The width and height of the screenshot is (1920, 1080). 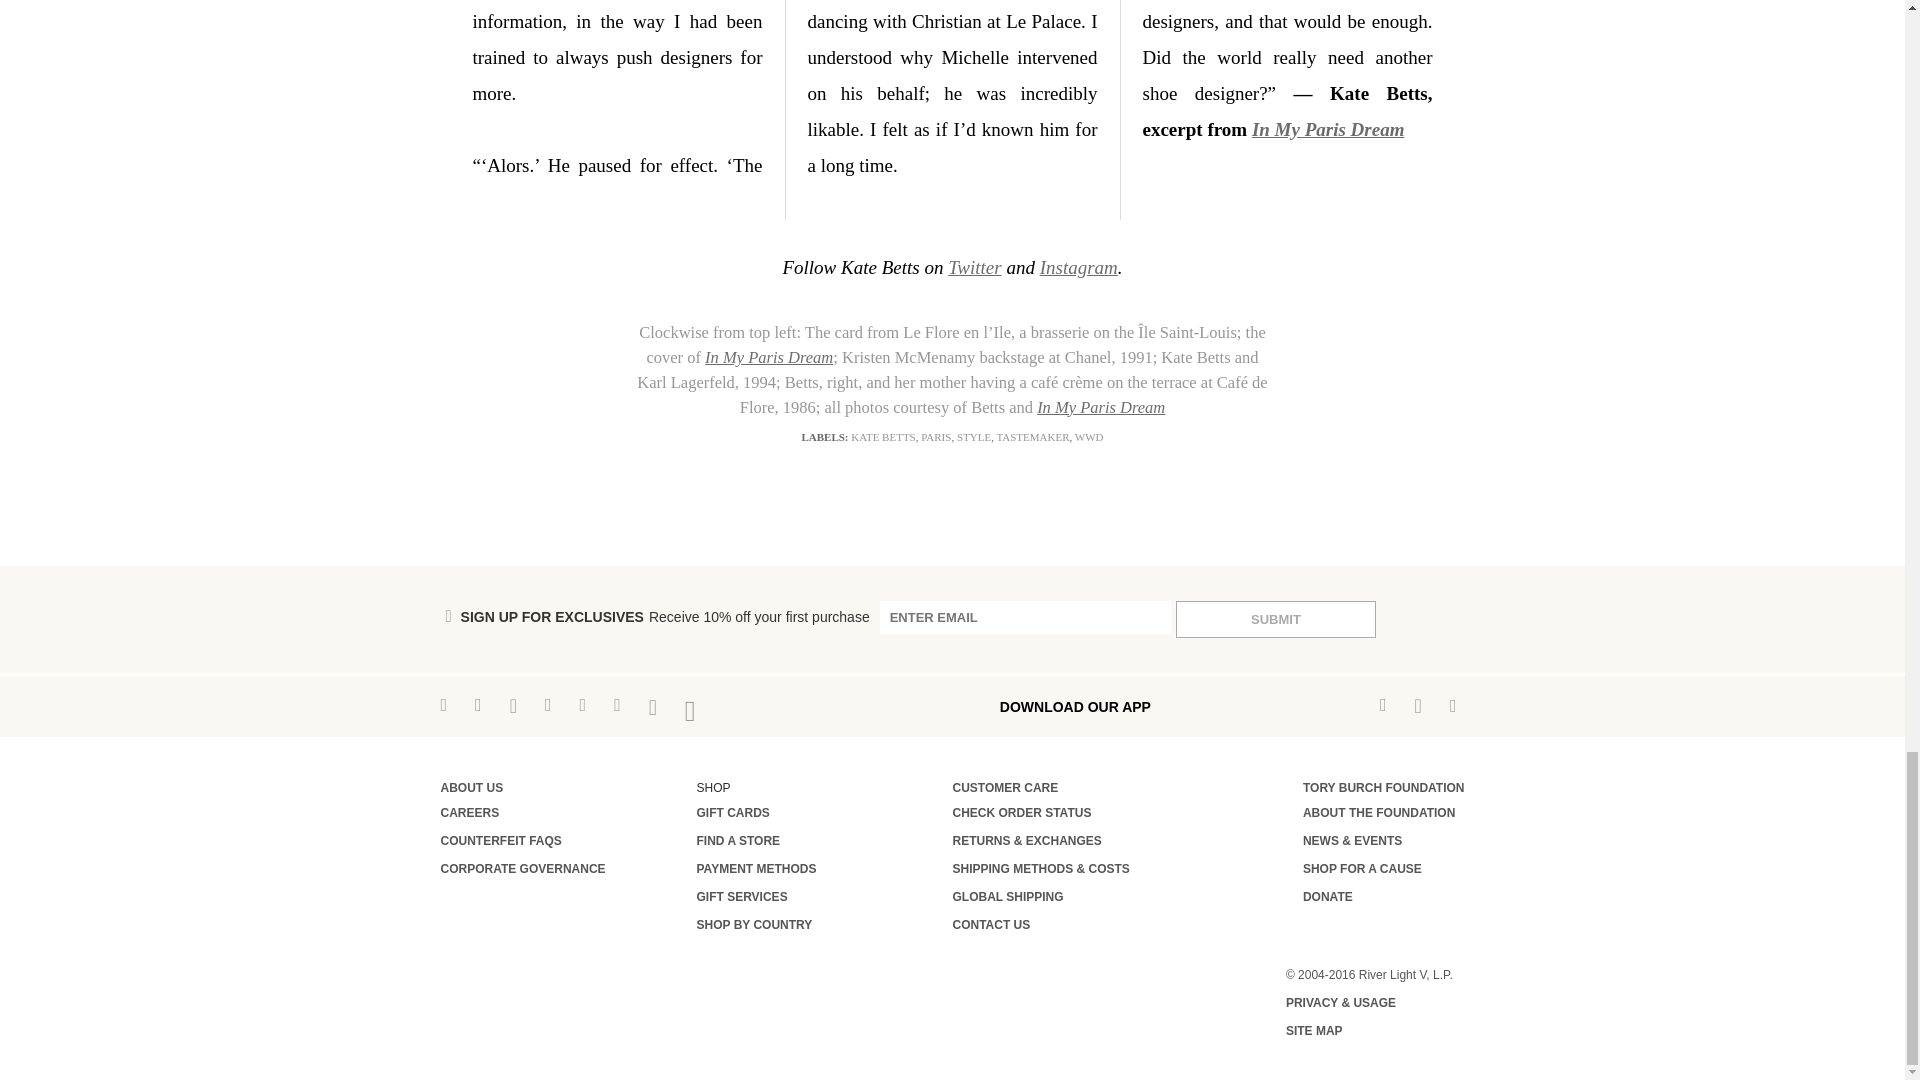 I want to click on PARIS, so click(x=936, y=436).